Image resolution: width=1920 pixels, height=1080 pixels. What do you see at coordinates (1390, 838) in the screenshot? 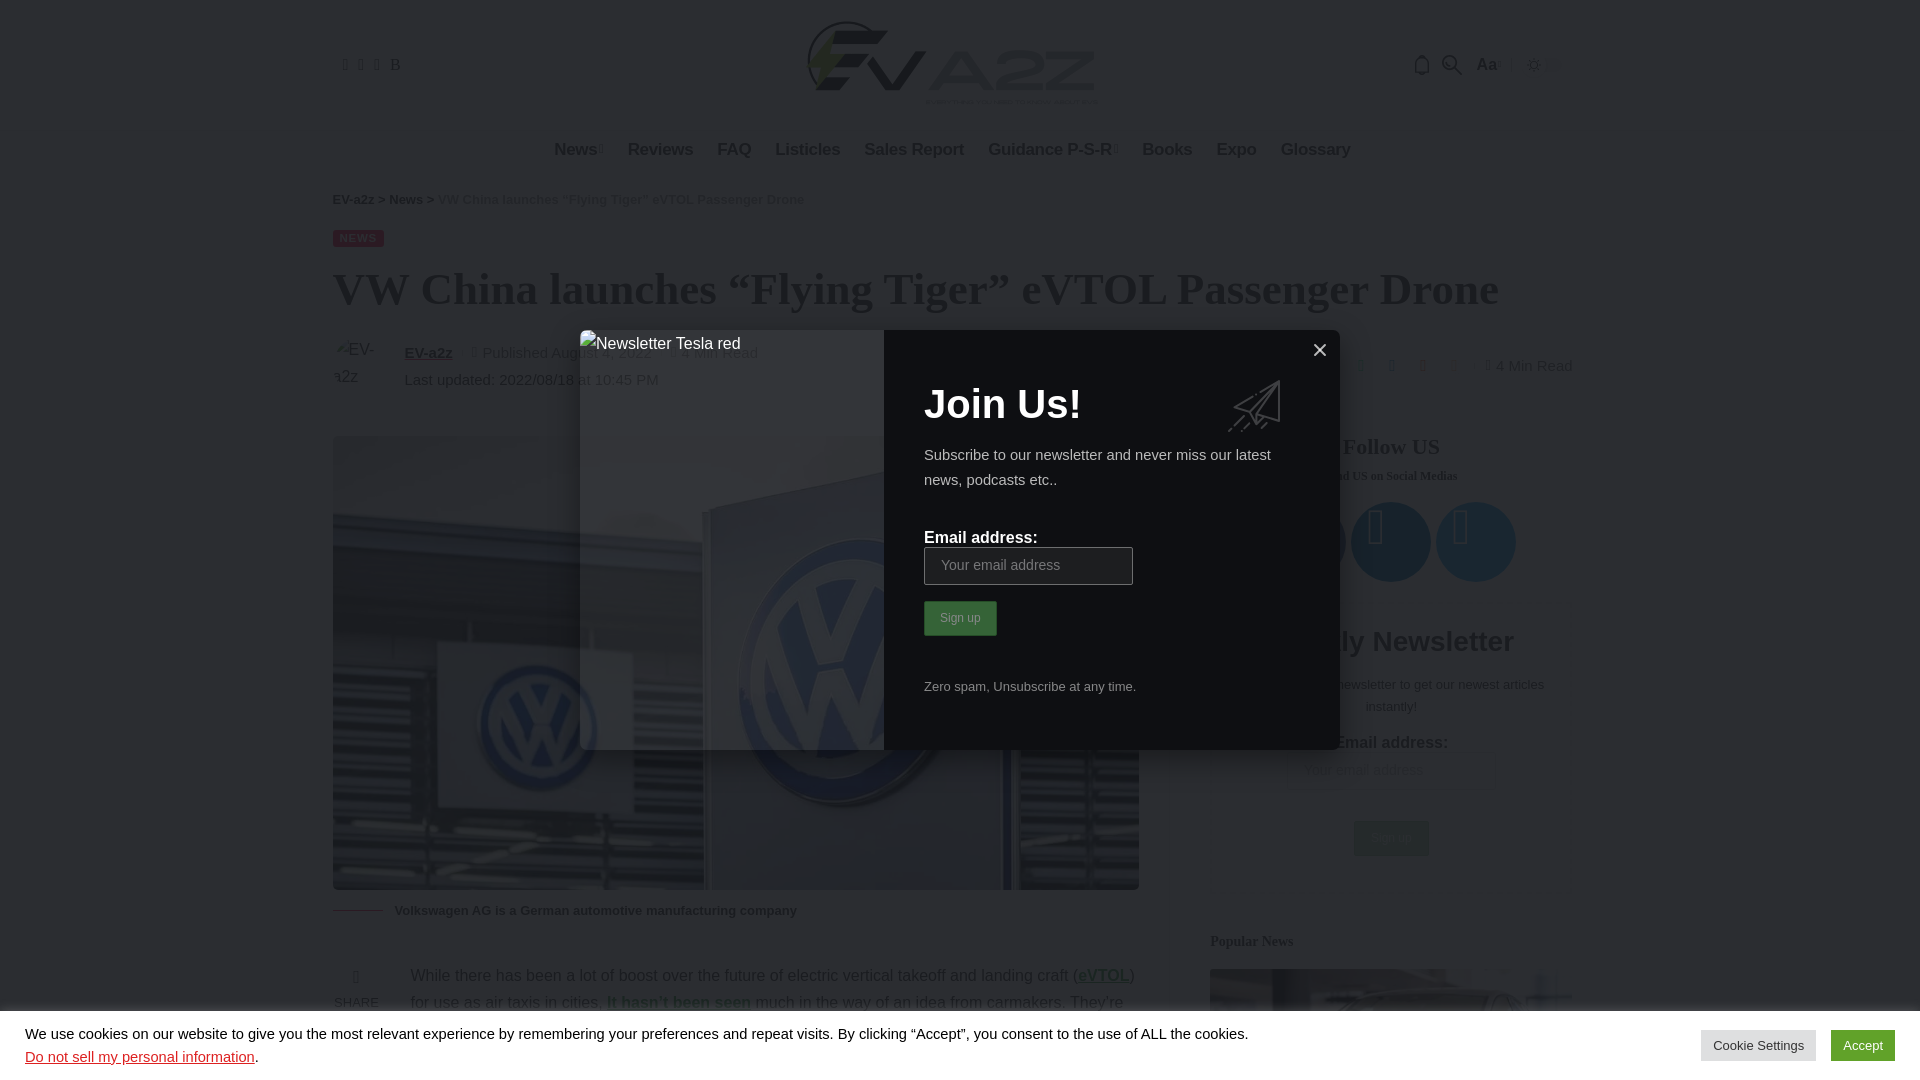
I see `Sign up` at bounding box center [1390, 838].